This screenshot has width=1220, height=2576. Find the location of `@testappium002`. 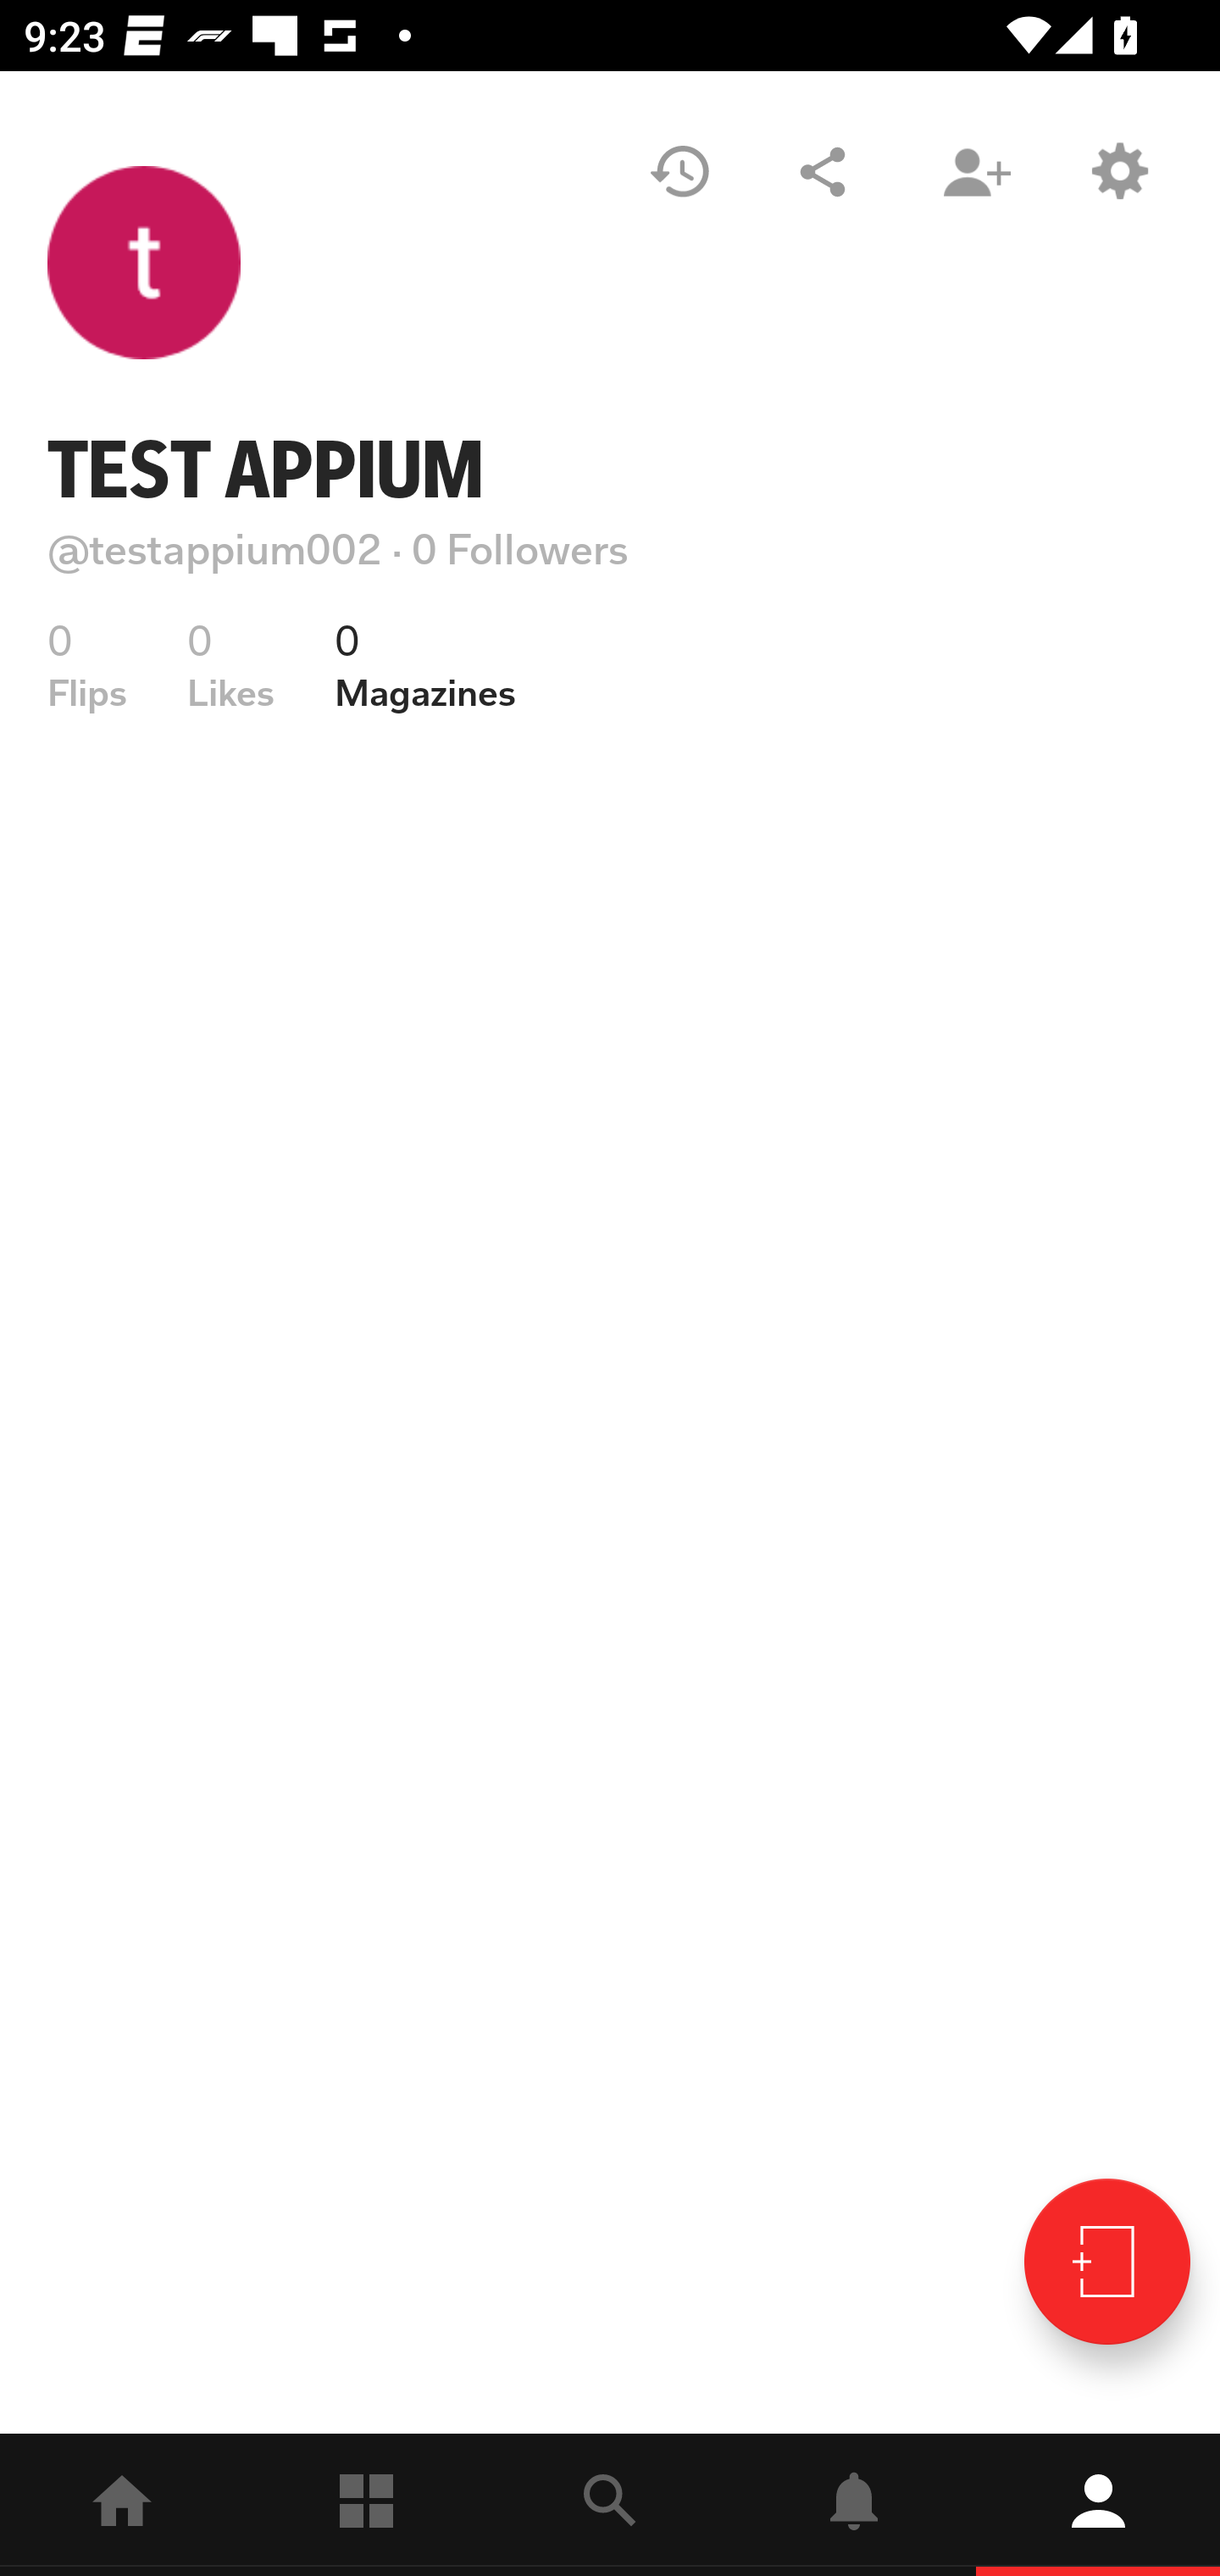

@testappium002 is located at coordinates (214, 549).